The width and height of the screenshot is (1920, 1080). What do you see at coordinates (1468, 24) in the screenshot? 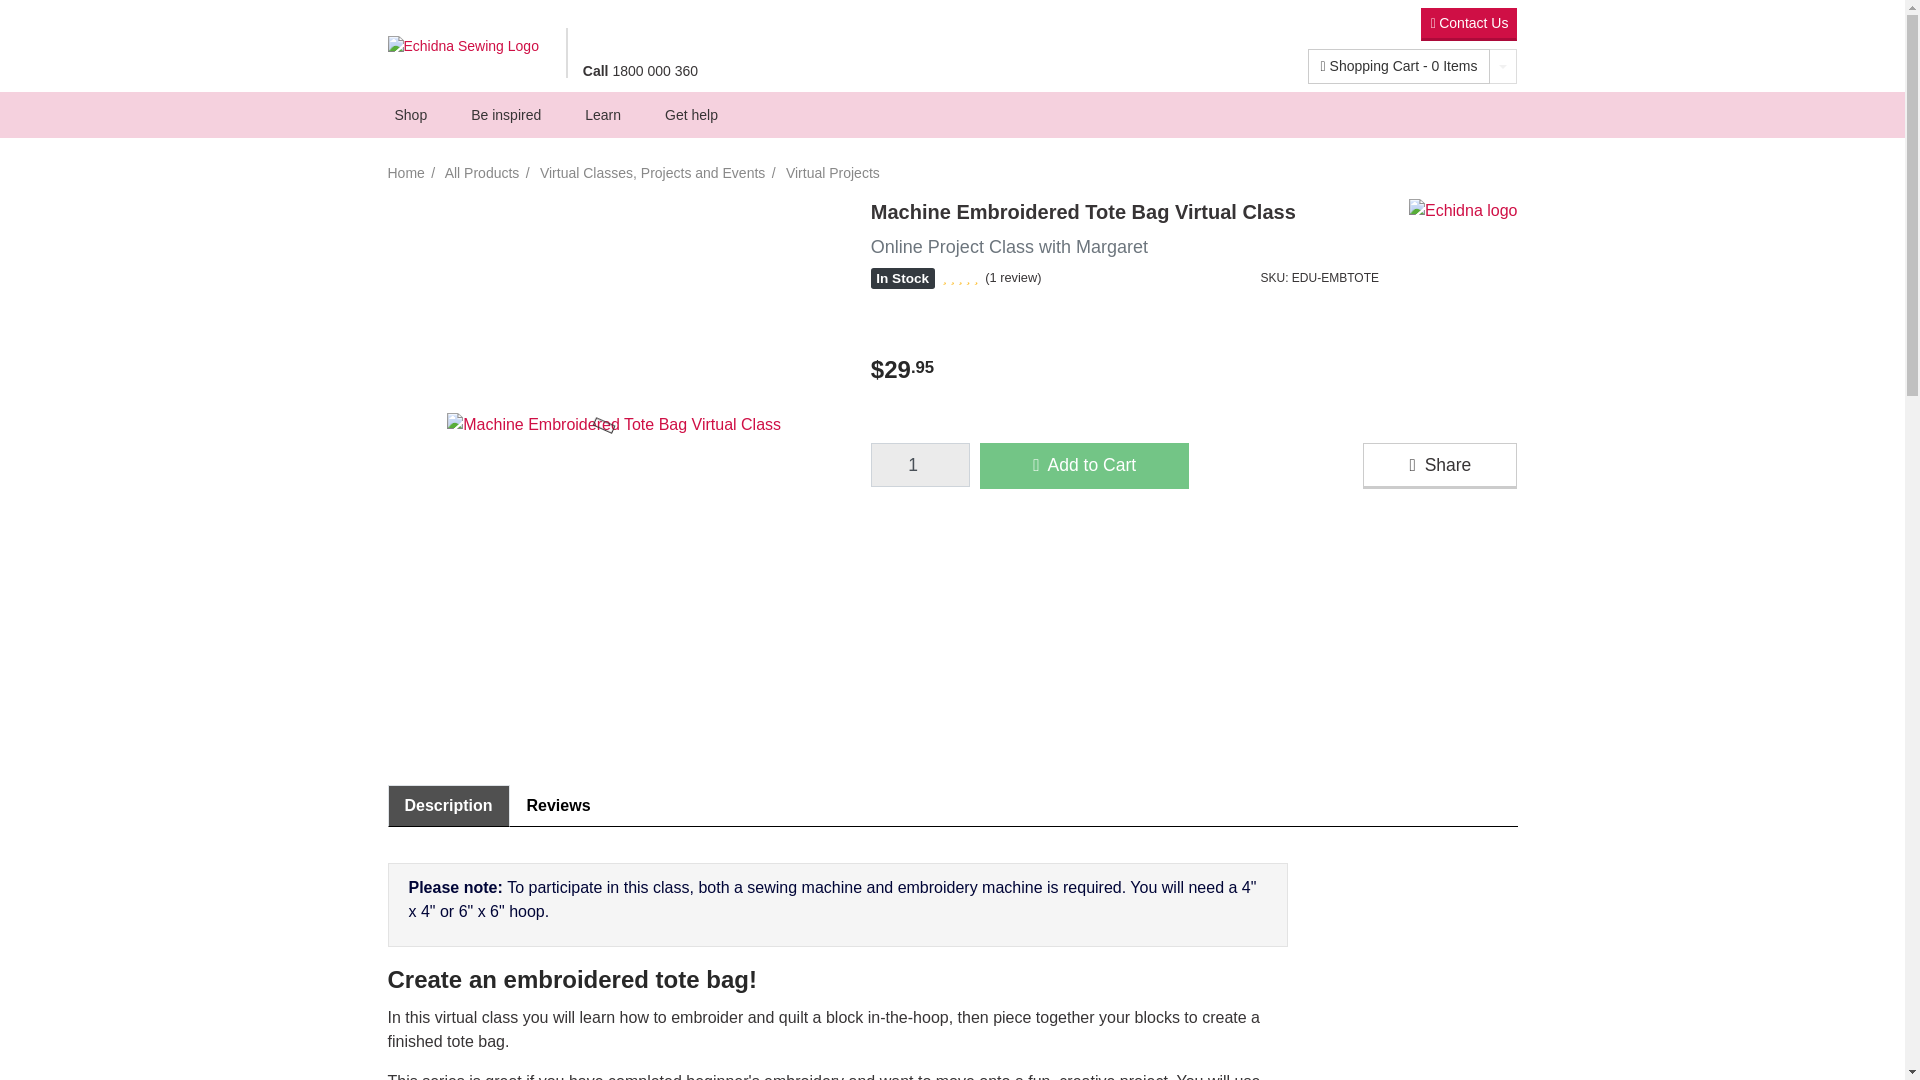
I see `Contact Us` at bounding box center [1468, 24].